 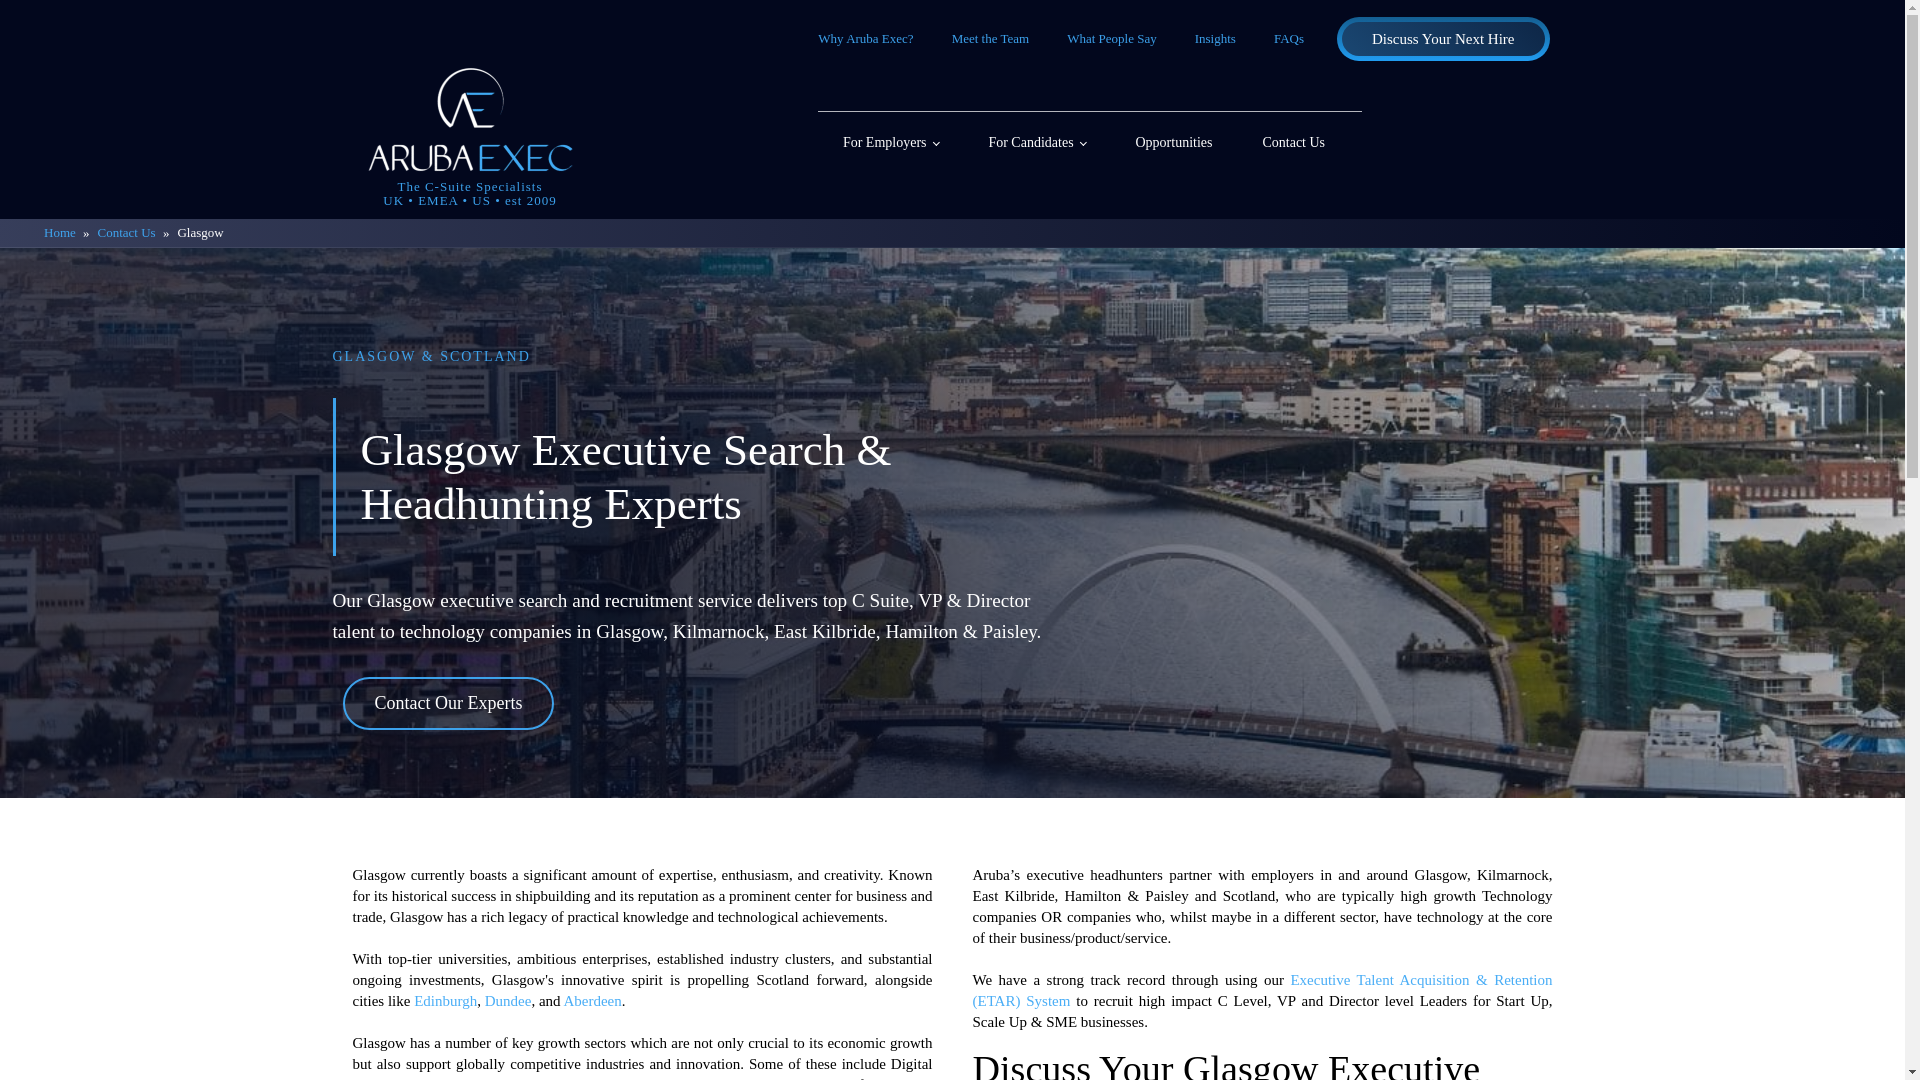 I want to click on Meet the Team, so click(x=991, y=38).